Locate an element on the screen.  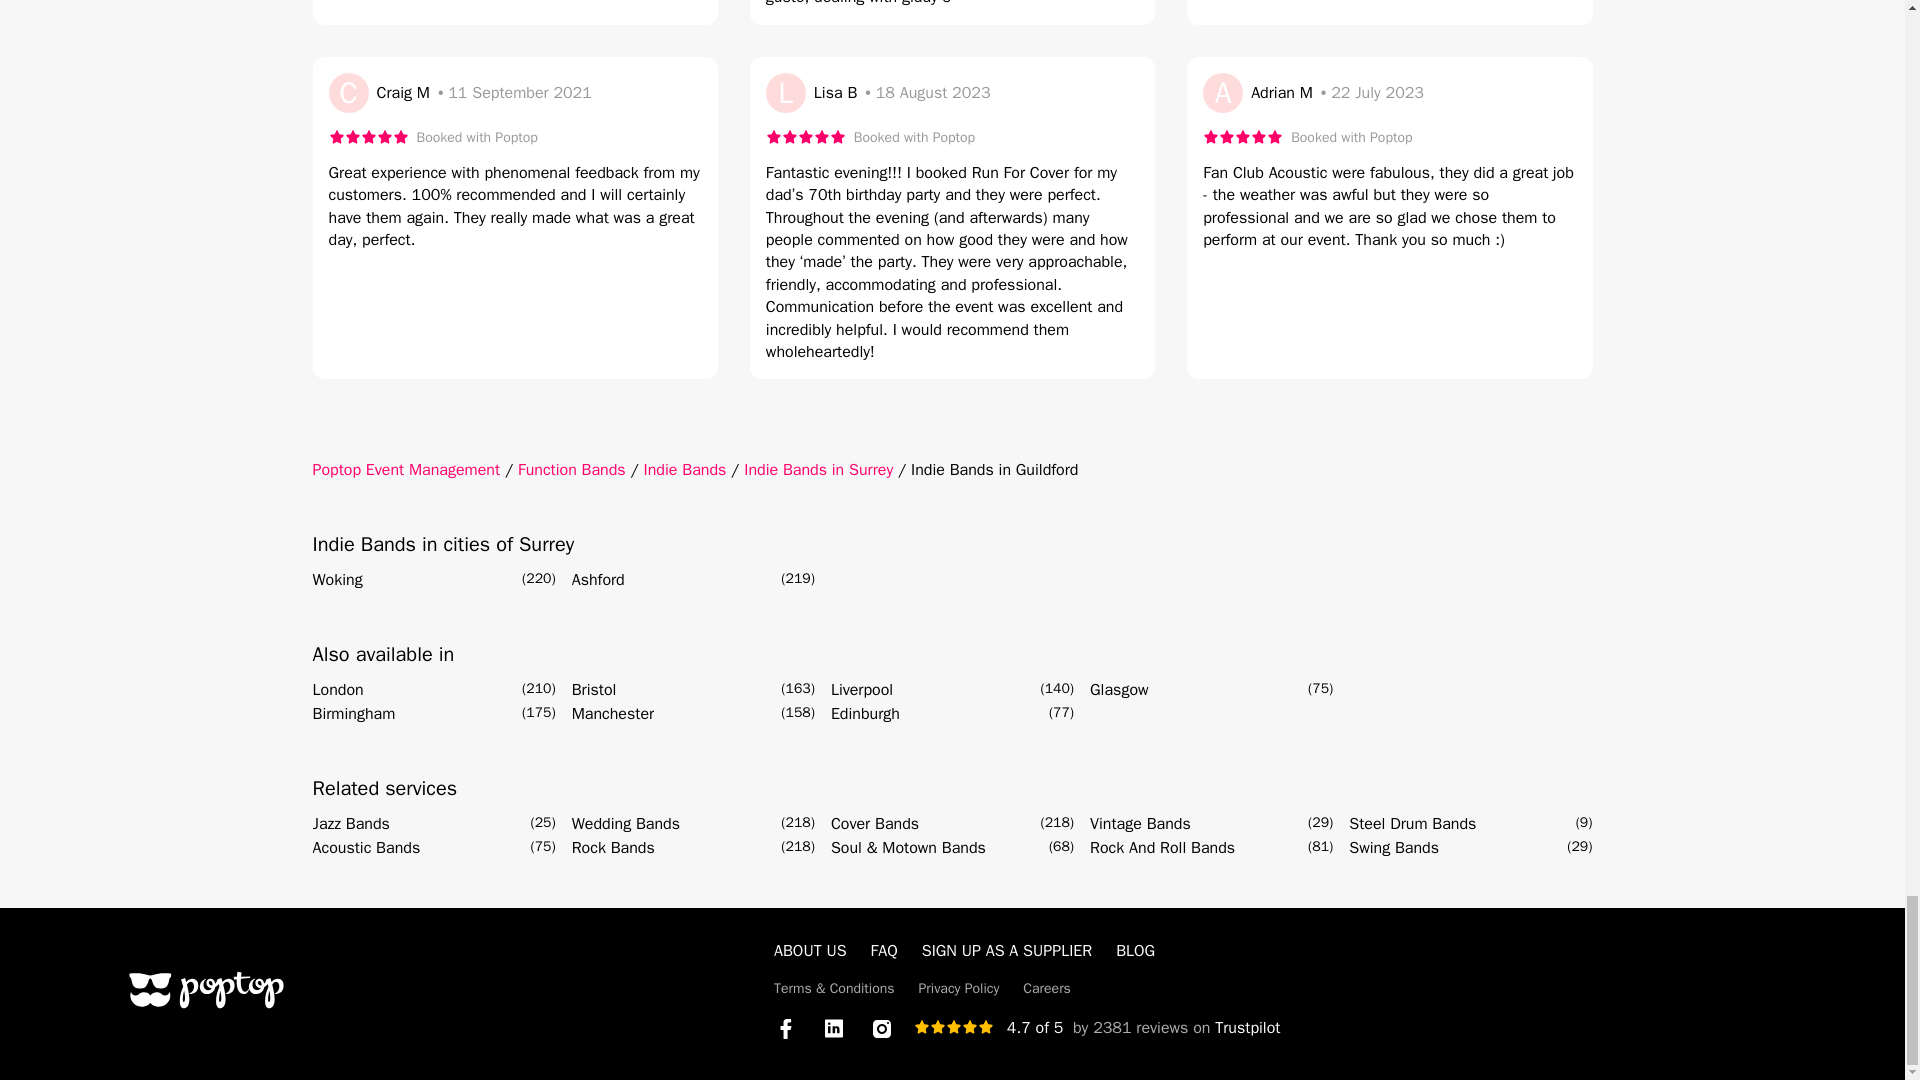
Liverpool is located at coordinates (862, 690).